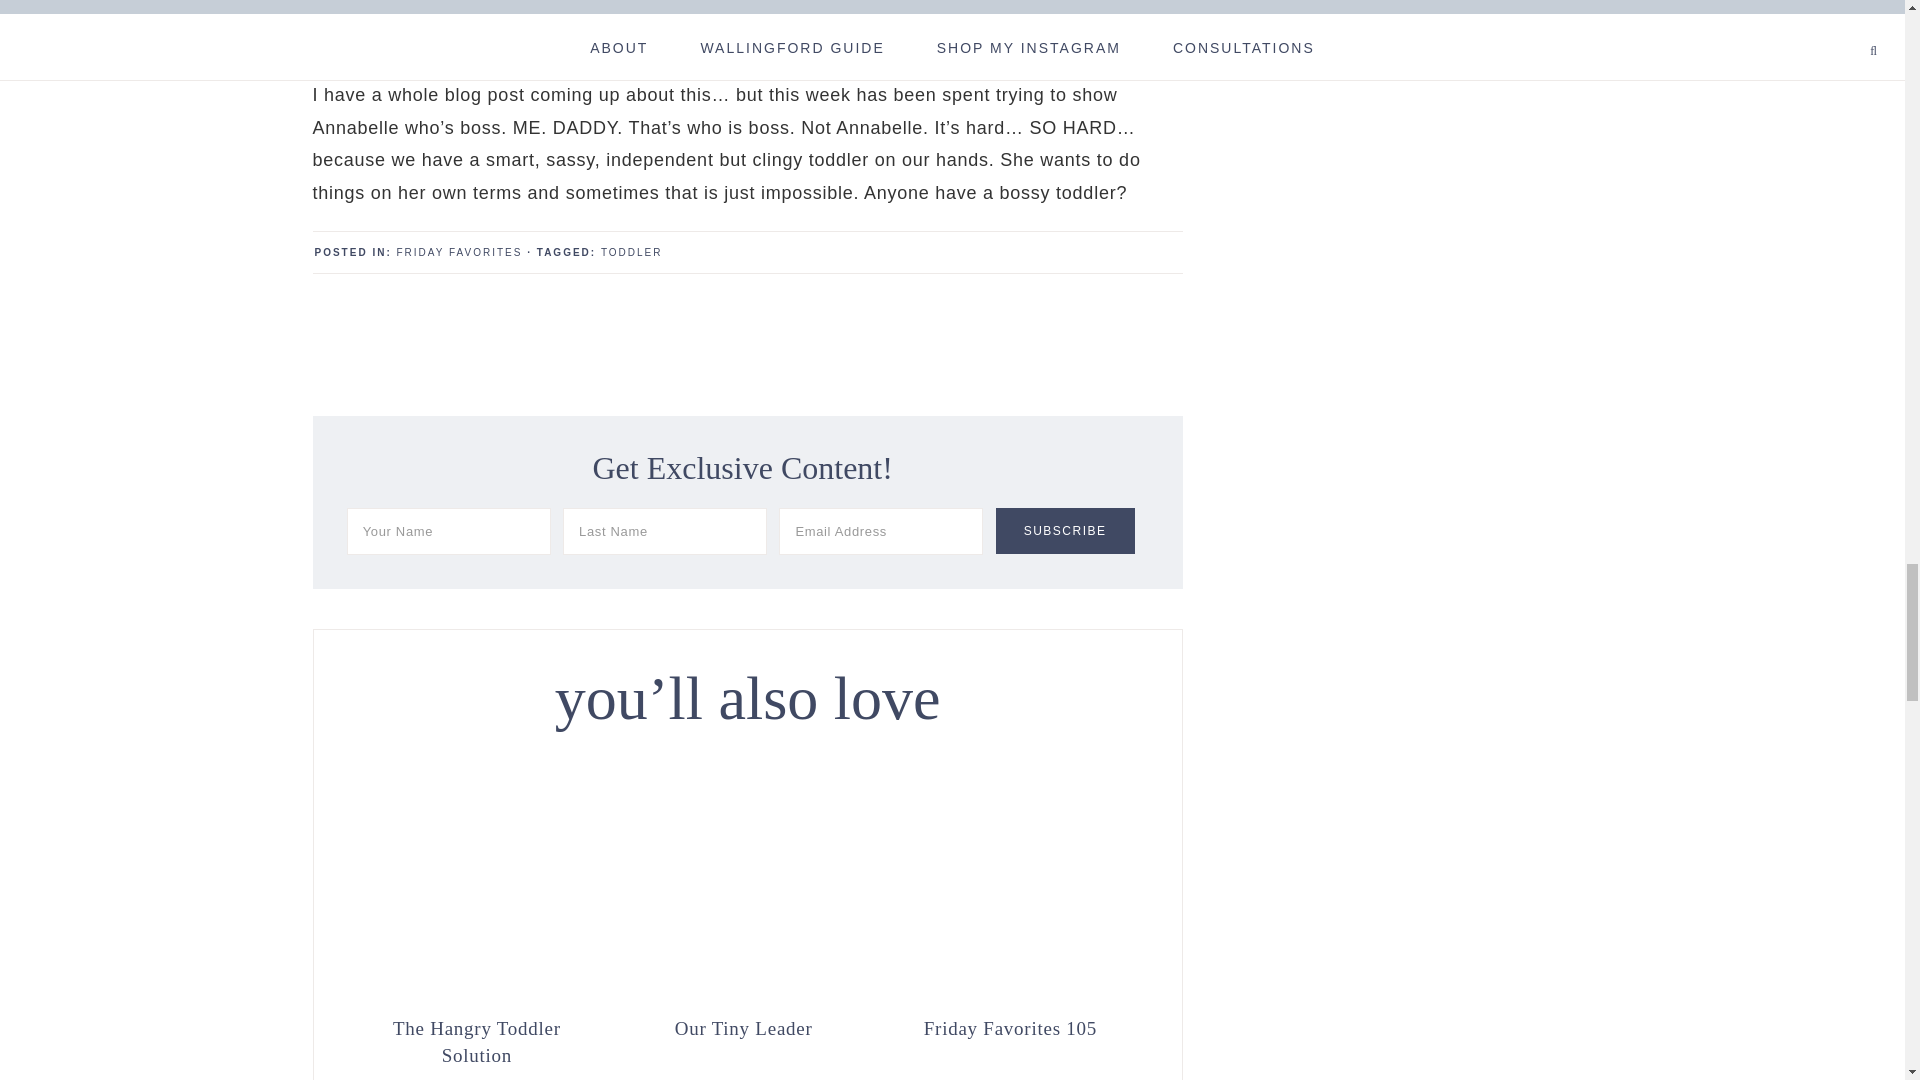  Describe the element at coordinates (1065, 530) in the screenshot. I see `Subscribe` at that location.